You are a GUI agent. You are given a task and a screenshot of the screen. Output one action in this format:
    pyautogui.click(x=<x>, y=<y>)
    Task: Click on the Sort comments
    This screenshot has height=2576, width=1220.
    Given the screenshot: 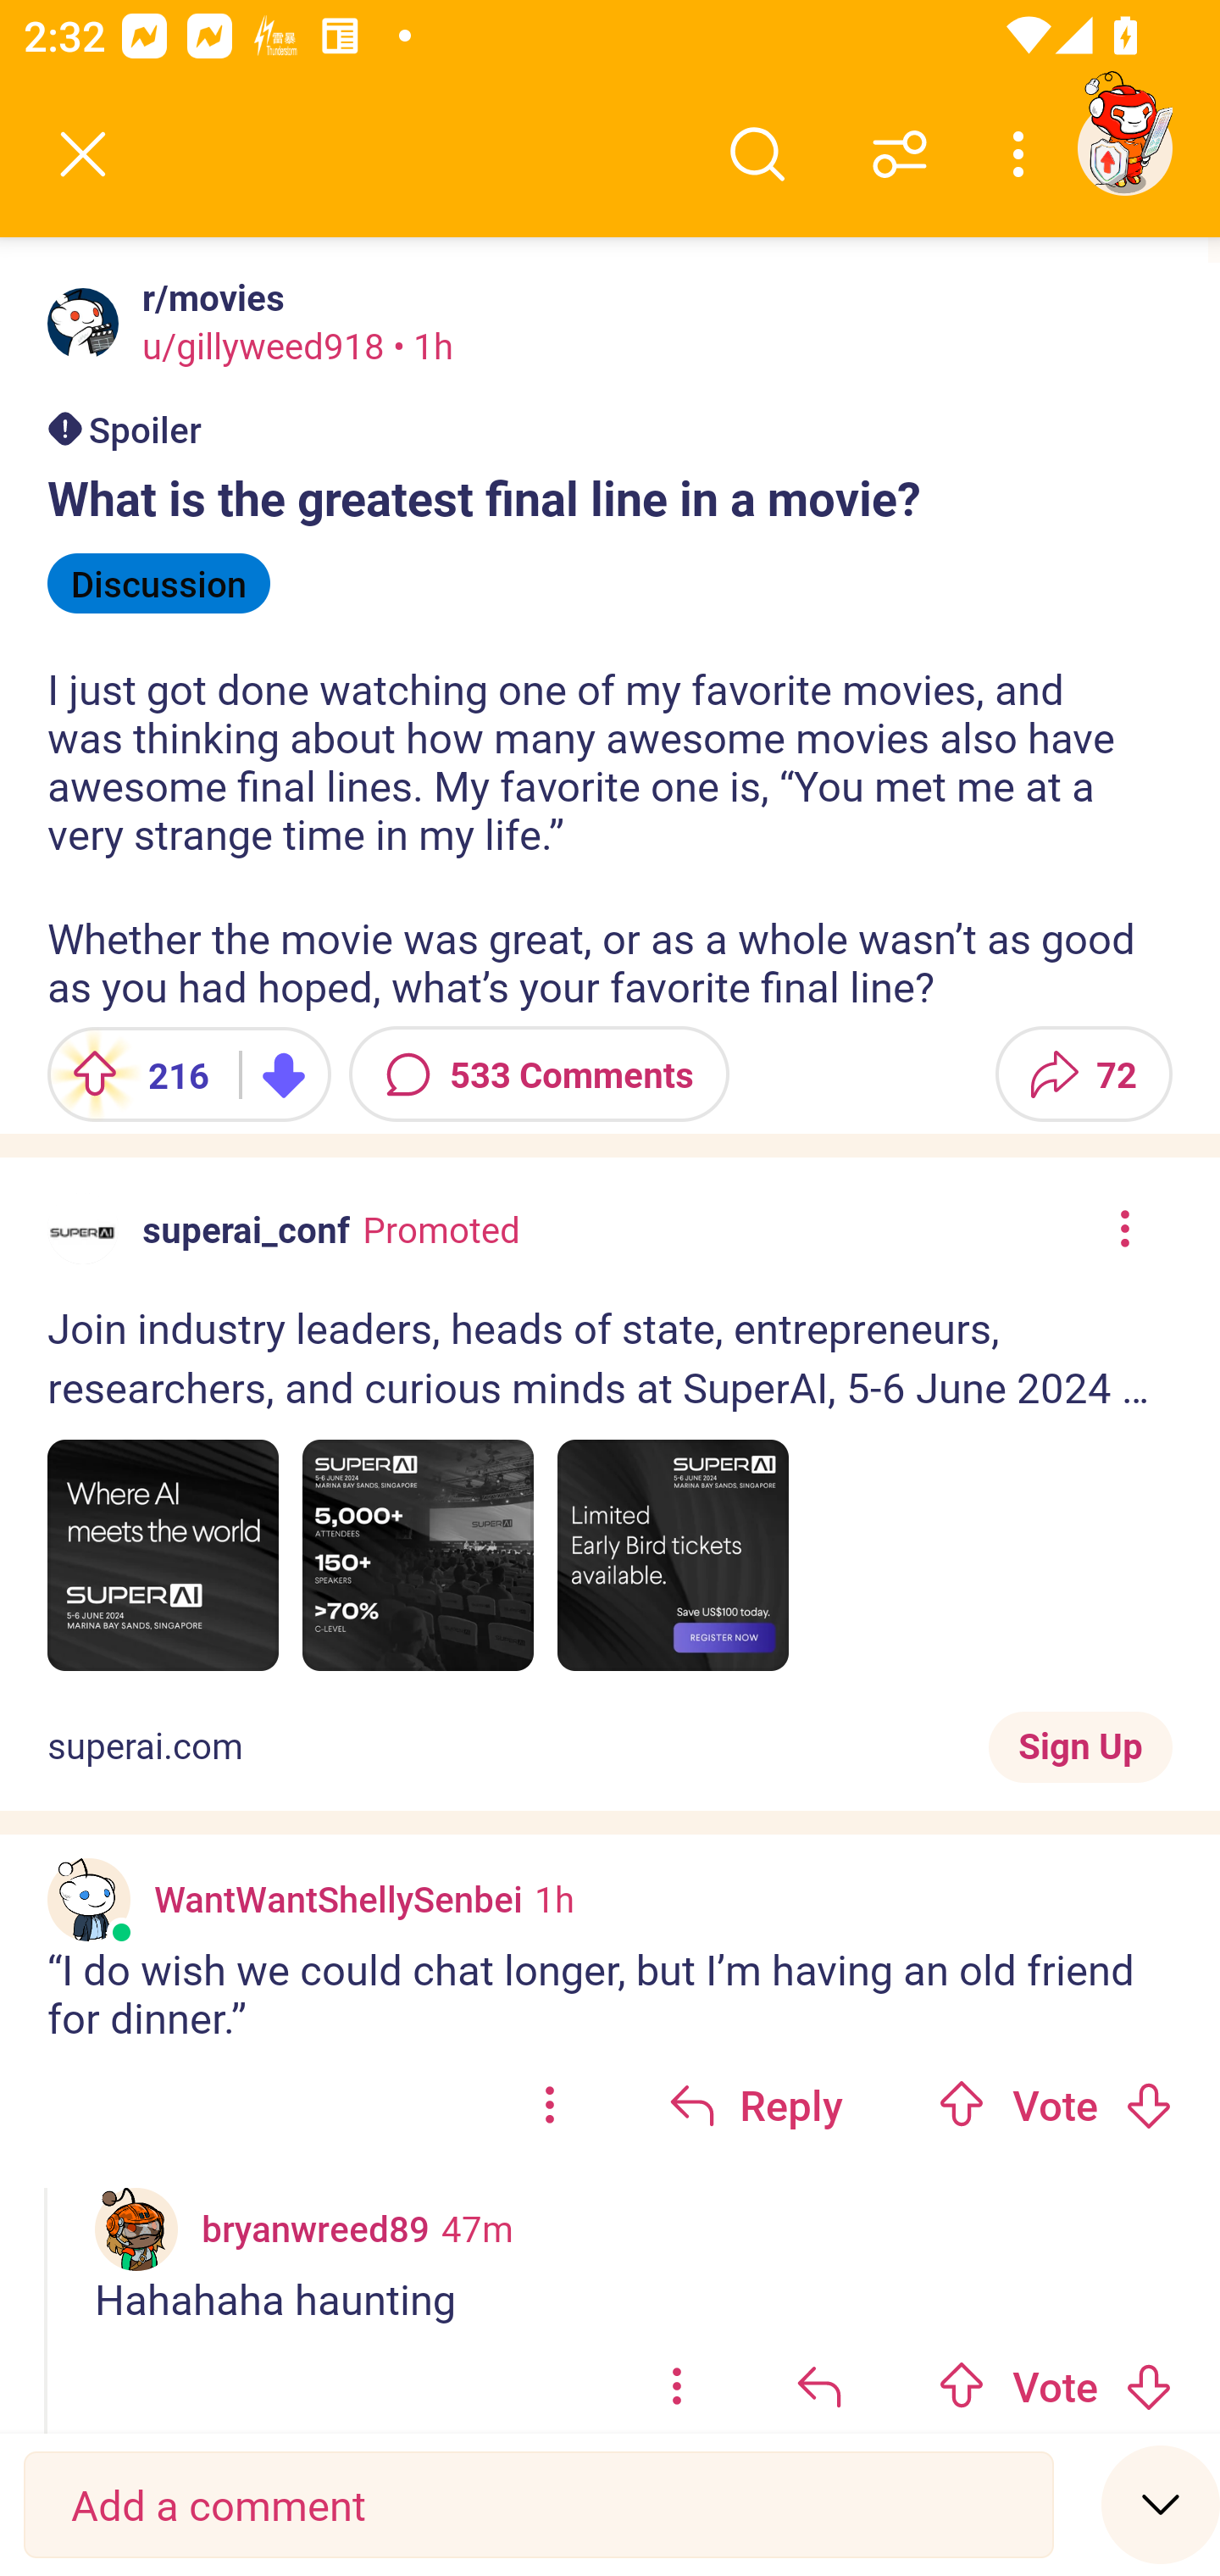 What is the action you would take?
    pyautogui.click(x=900, y=154)
    